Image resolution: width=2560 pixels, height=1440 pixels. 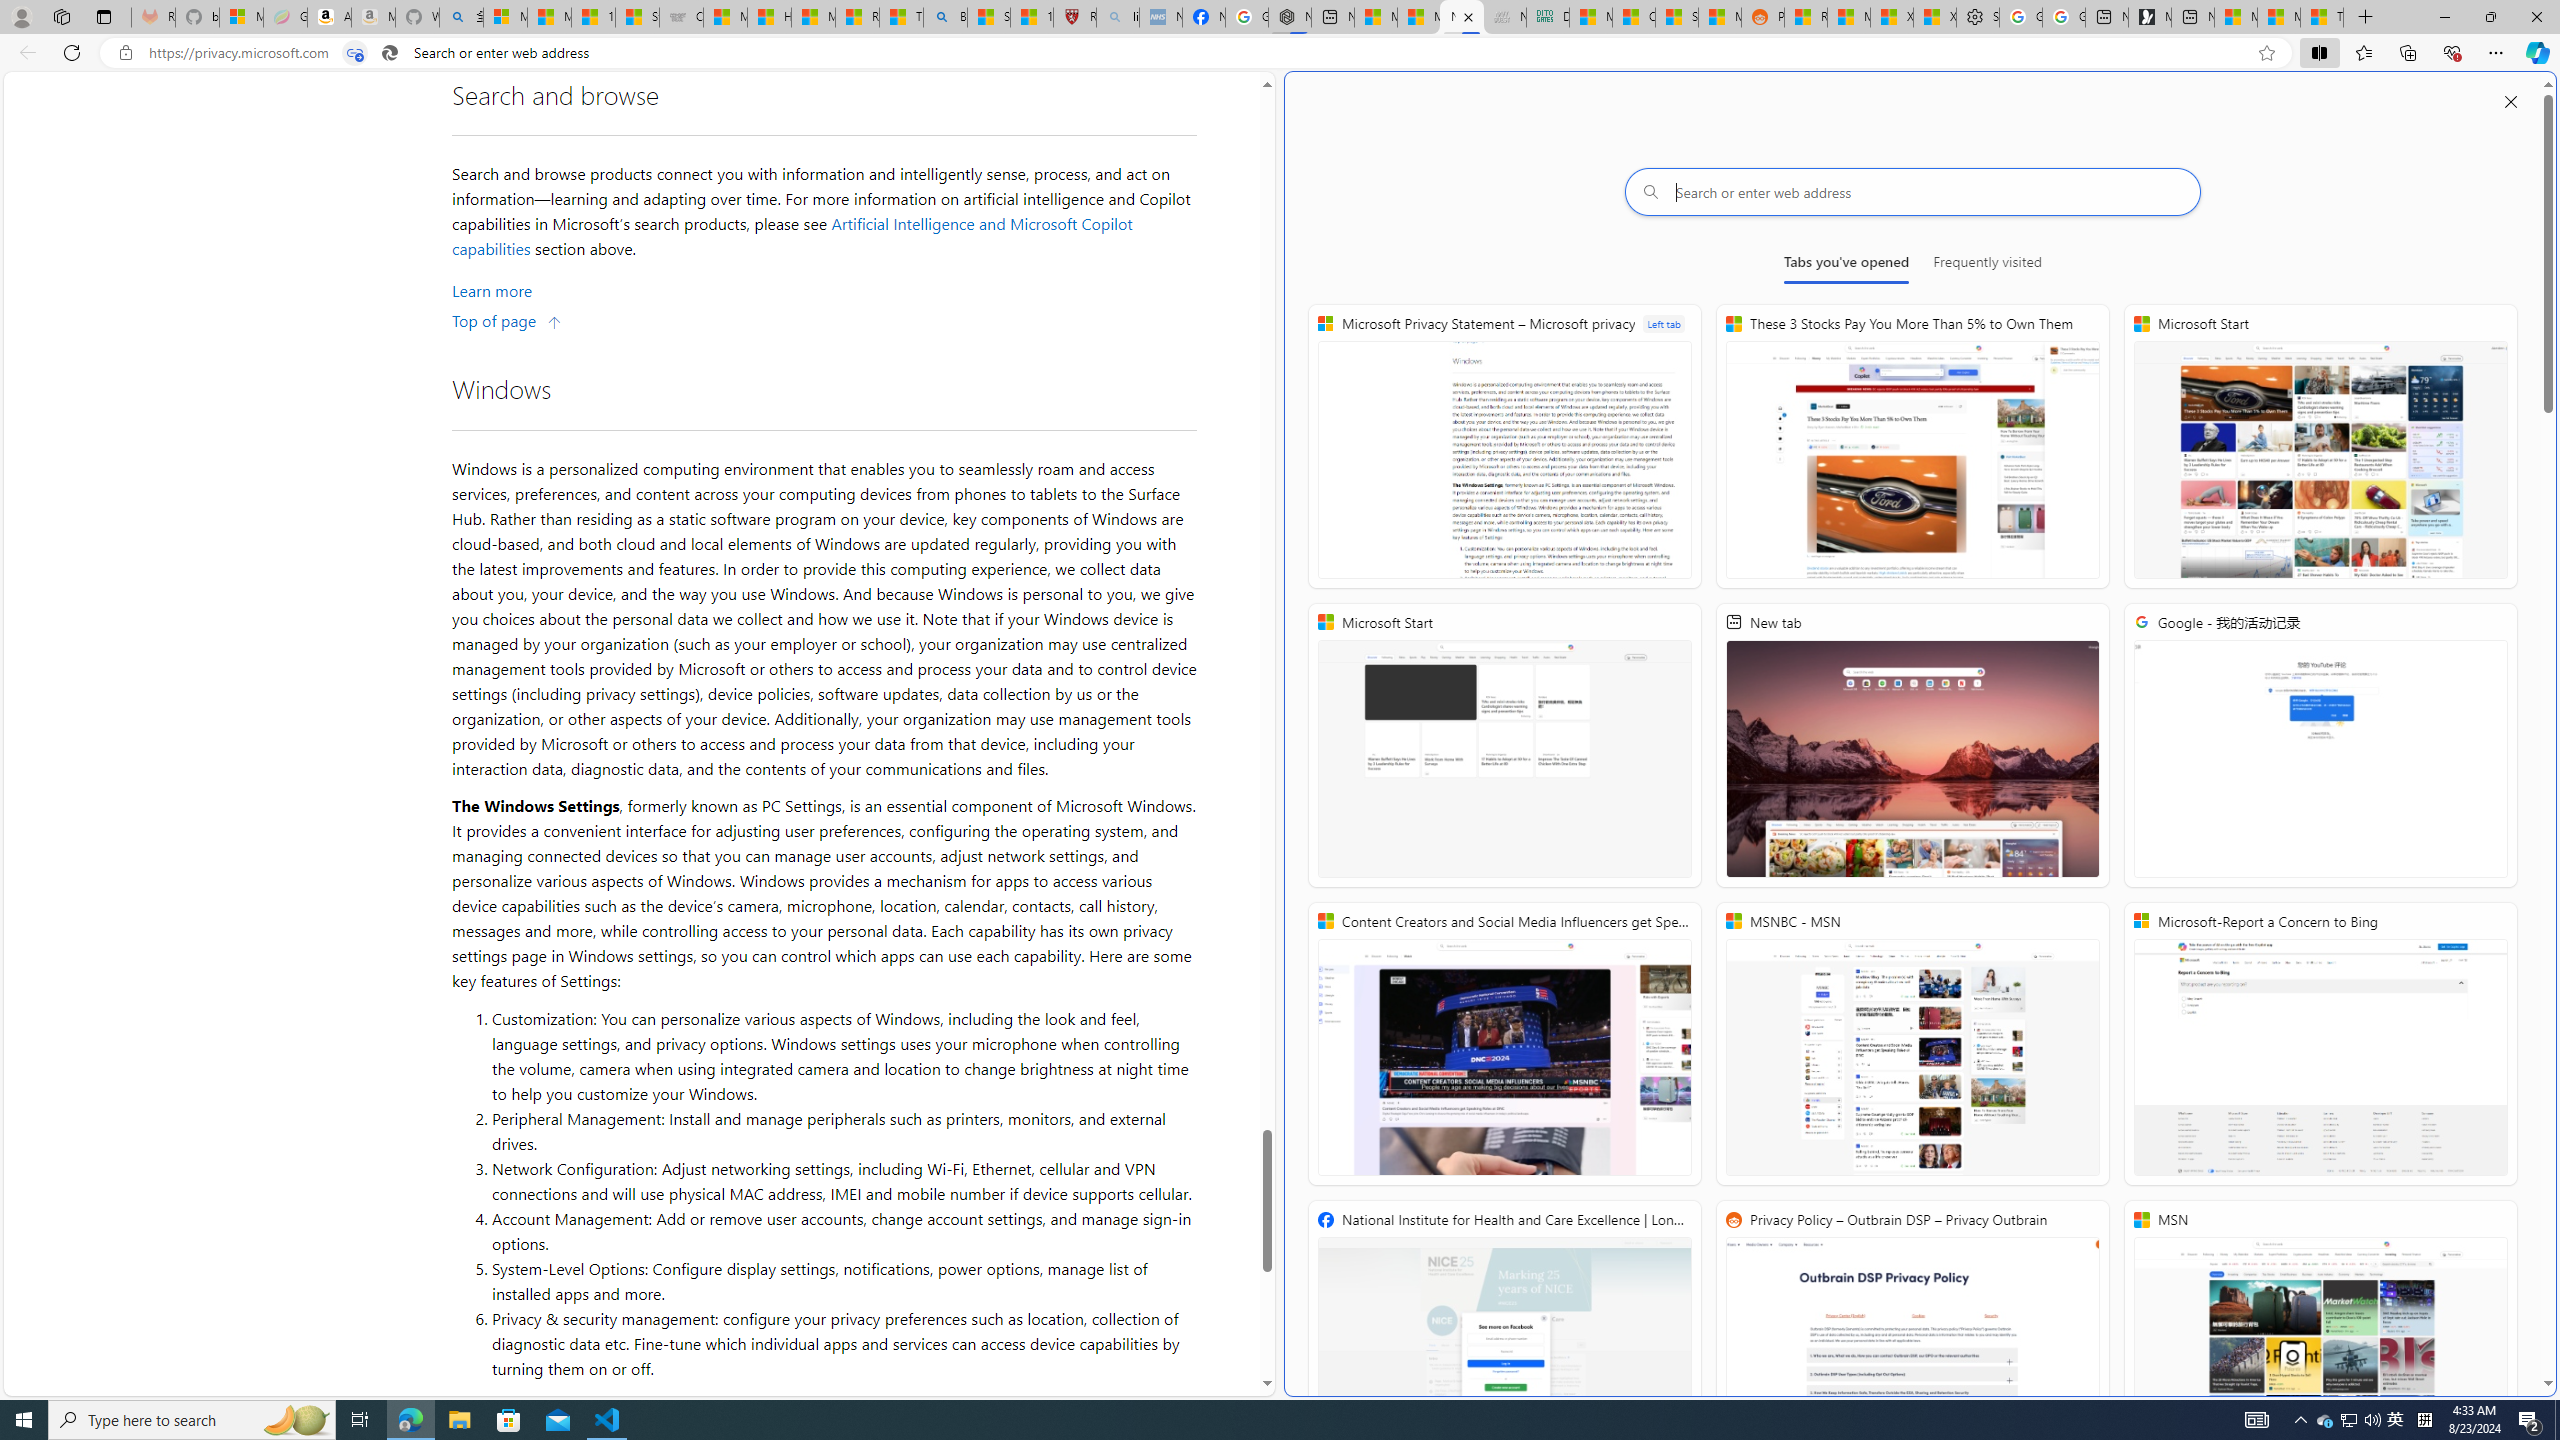 I want to click on Combat Siege, so click(x=680, y=17).